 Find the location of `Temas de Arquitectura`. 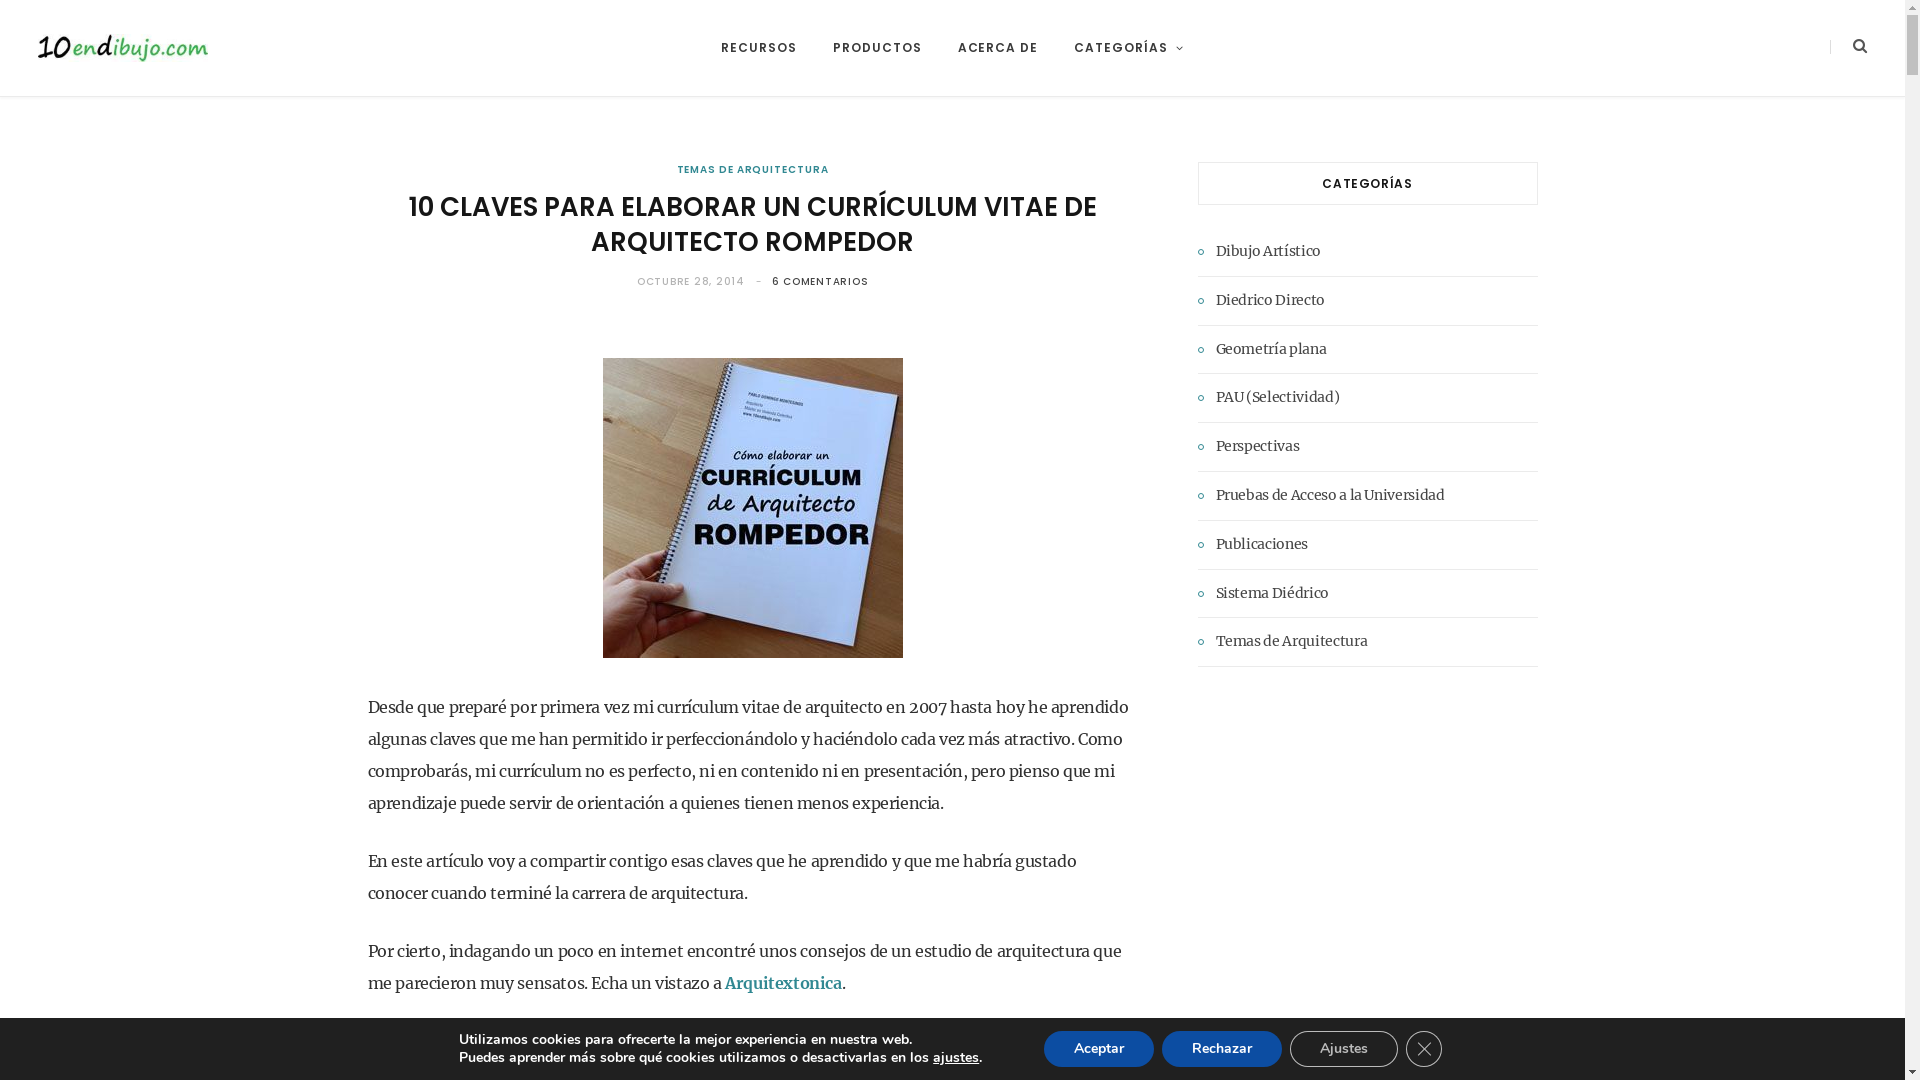

Temas de Arquitectura is located at coordinates (1283, 642).